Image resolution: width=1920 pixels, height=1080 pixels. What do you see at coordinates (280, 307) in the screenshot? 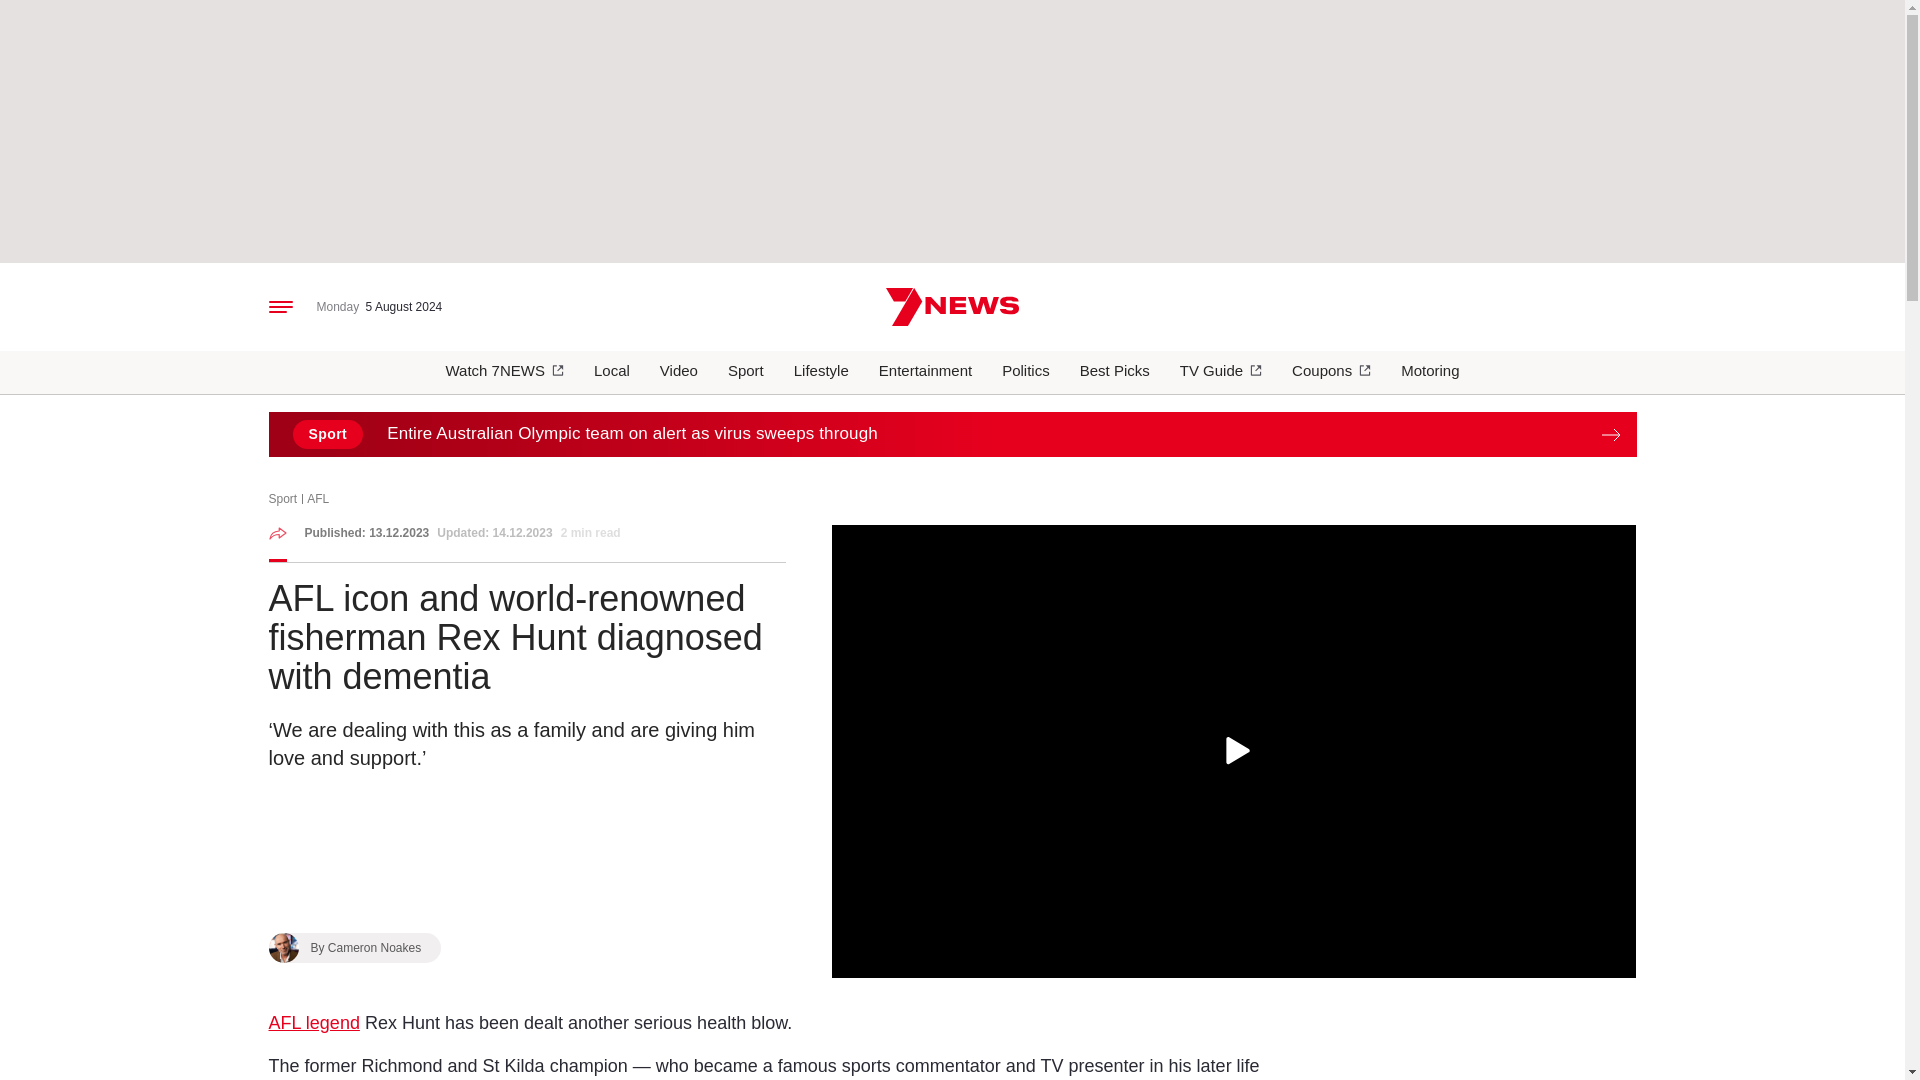
I see `Click to open navigation` at bounding box center [280, 307].